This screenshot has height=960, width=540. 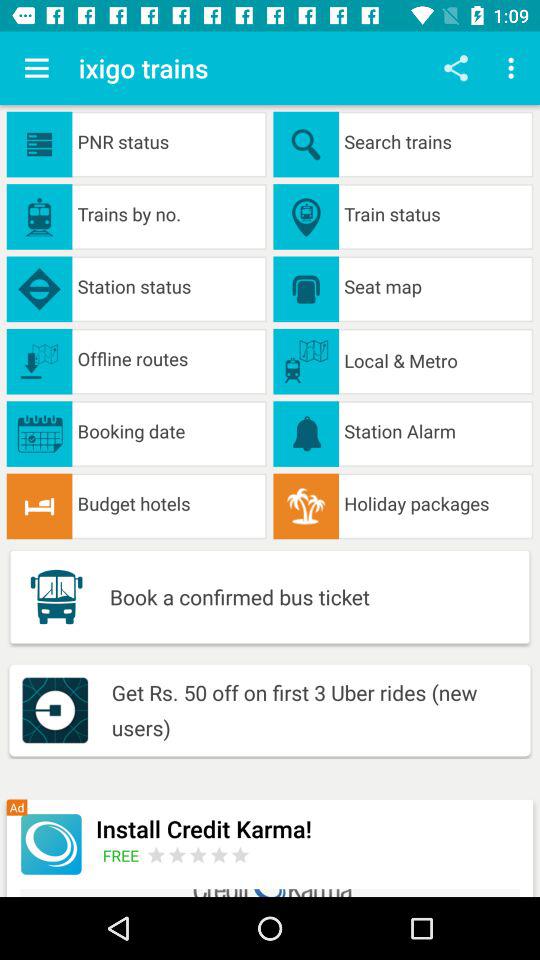 What do you see at coordinates (36, 68) in the screenshot?
I see `click the app next to ixigo trains` at bounding box center [36, 68].